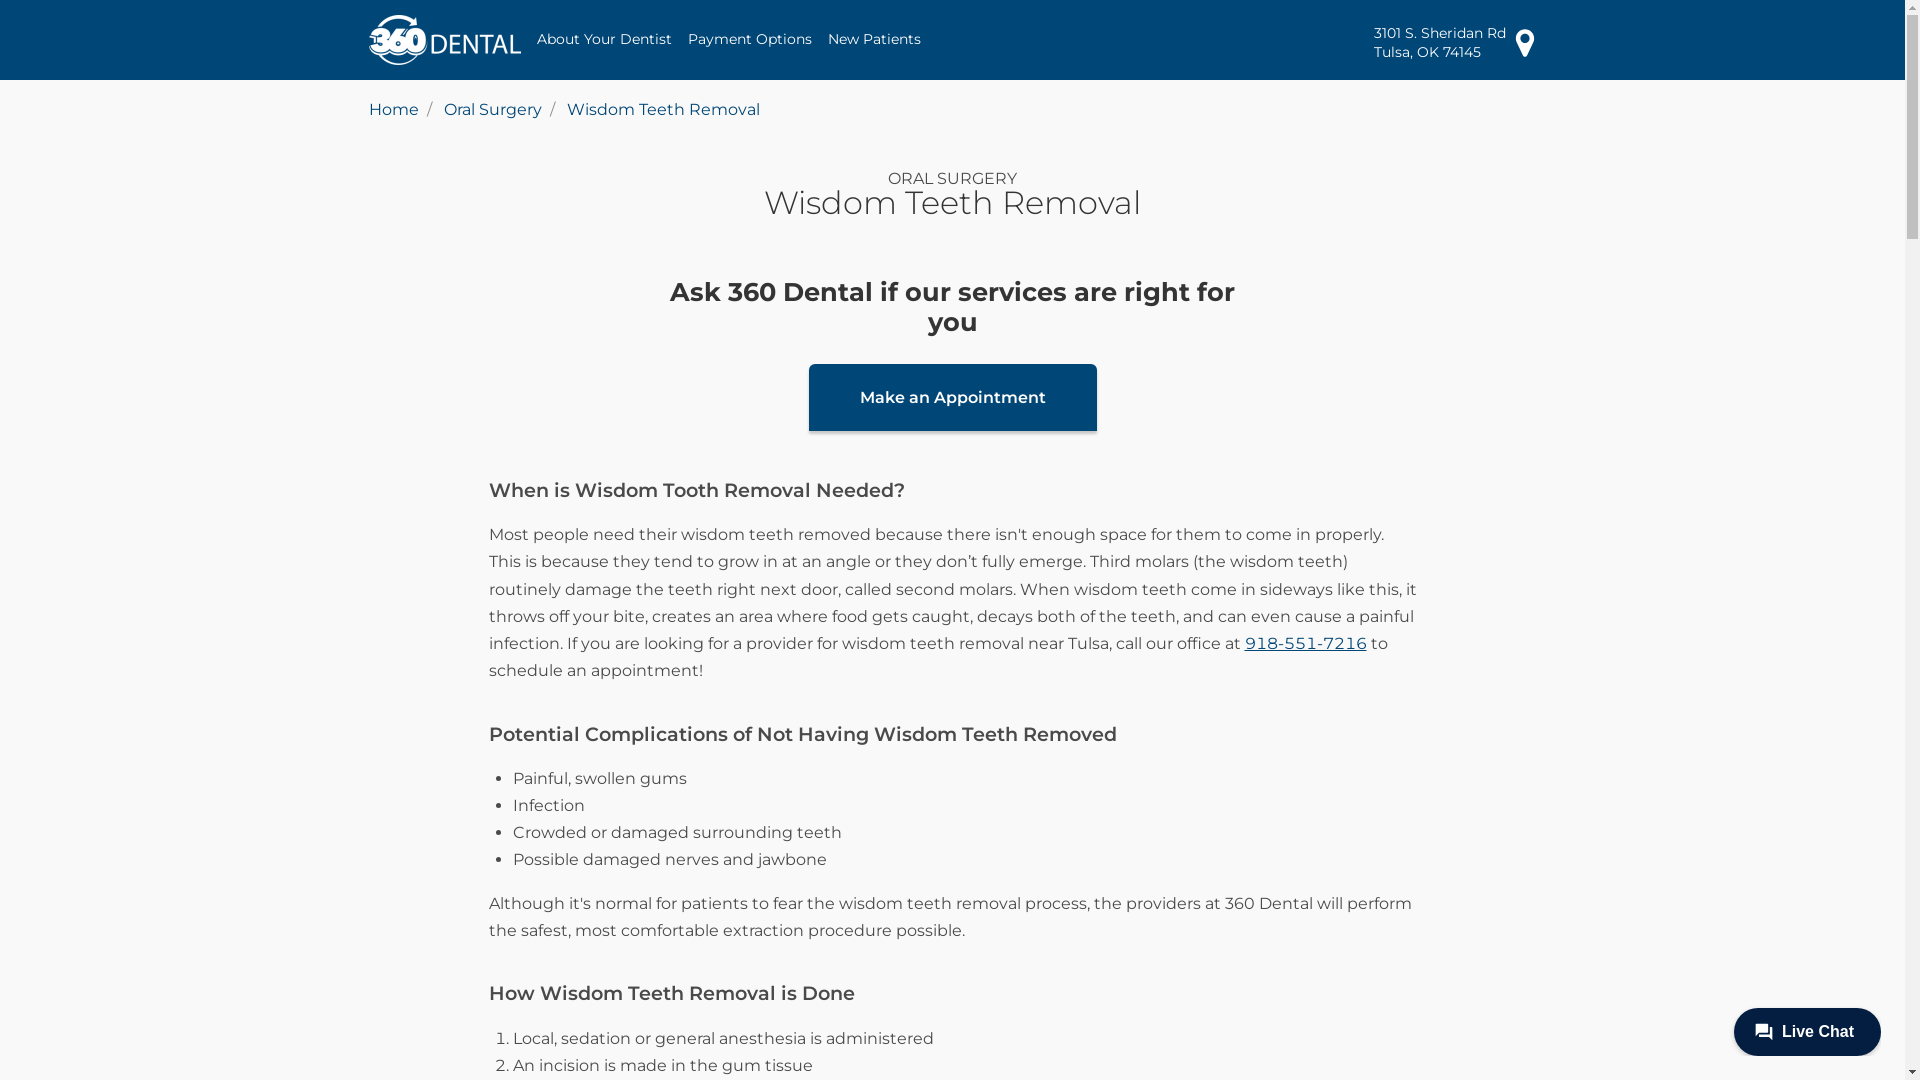 The height and width of the screenshot is (1080, 1920). I want to click on New Patients, so click(874, 40).